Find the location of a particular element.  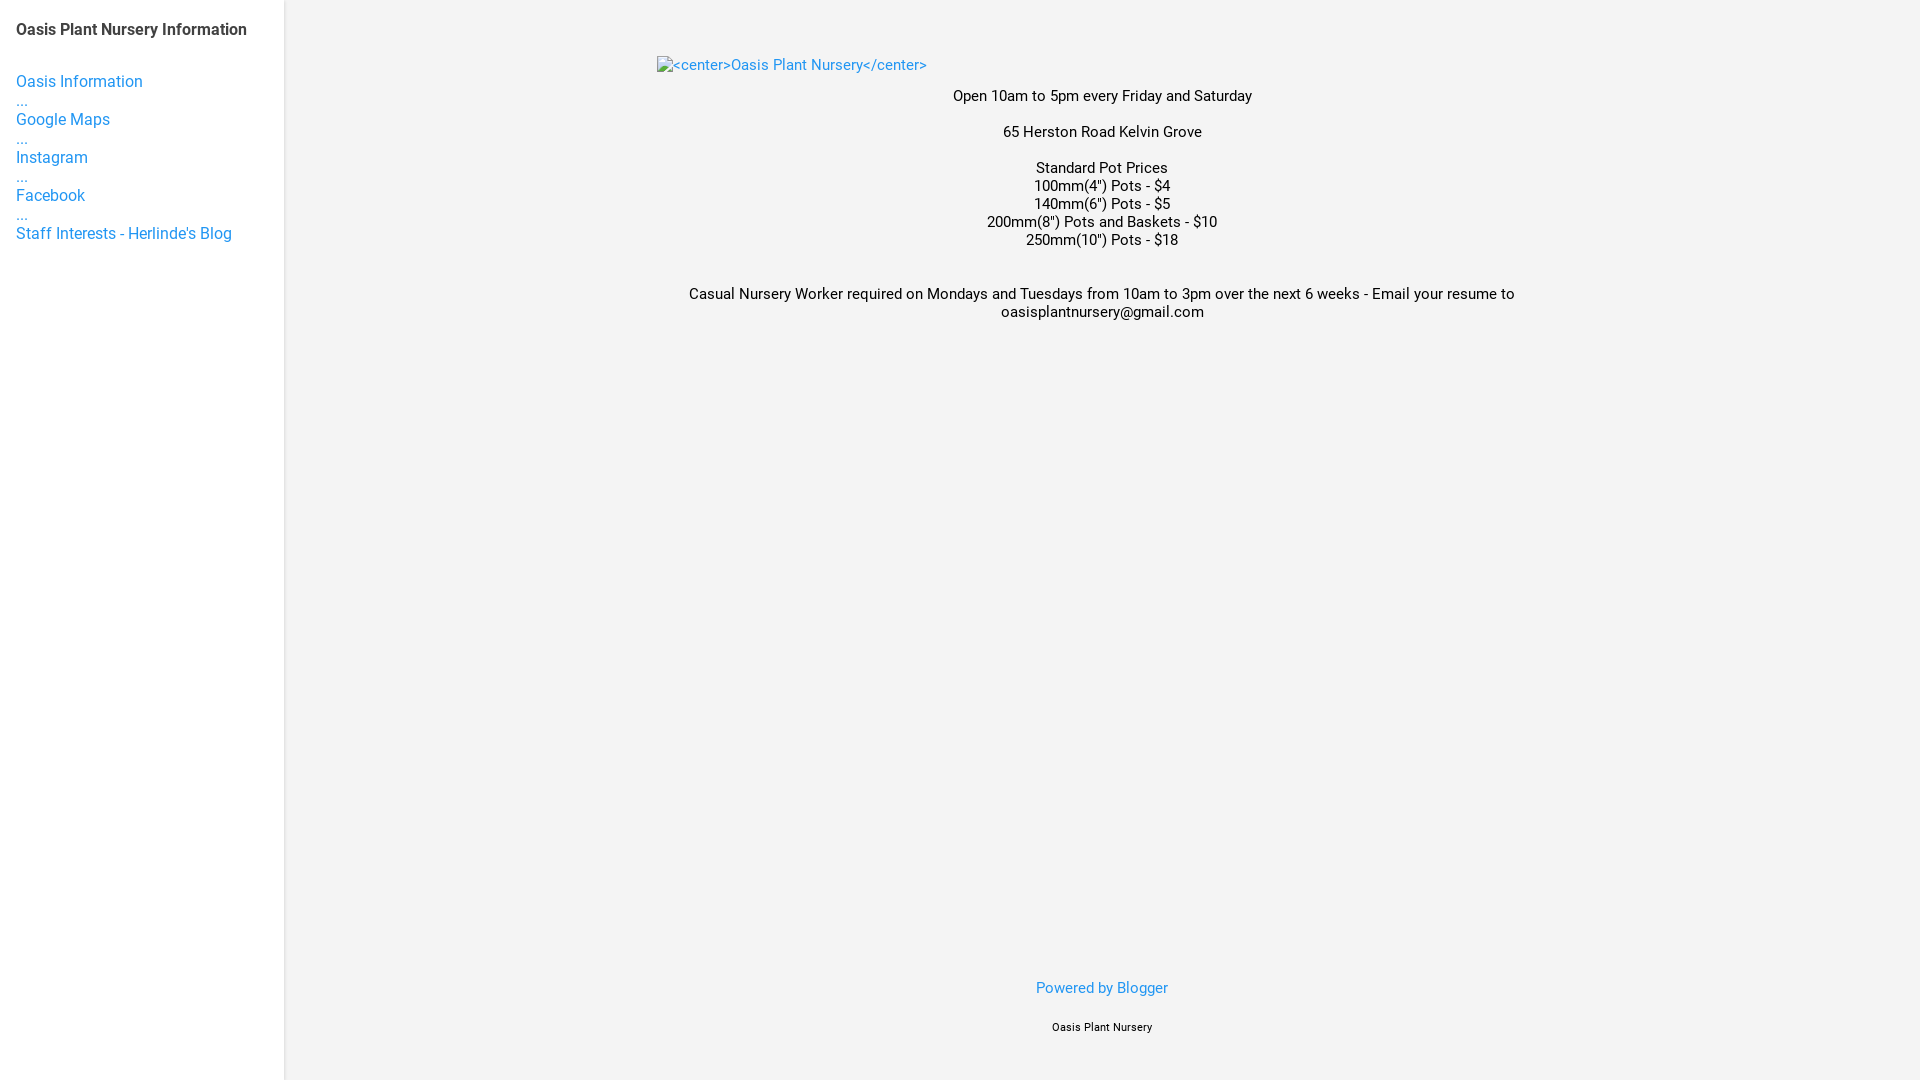

Facebook is located at coordinates (50, 196).